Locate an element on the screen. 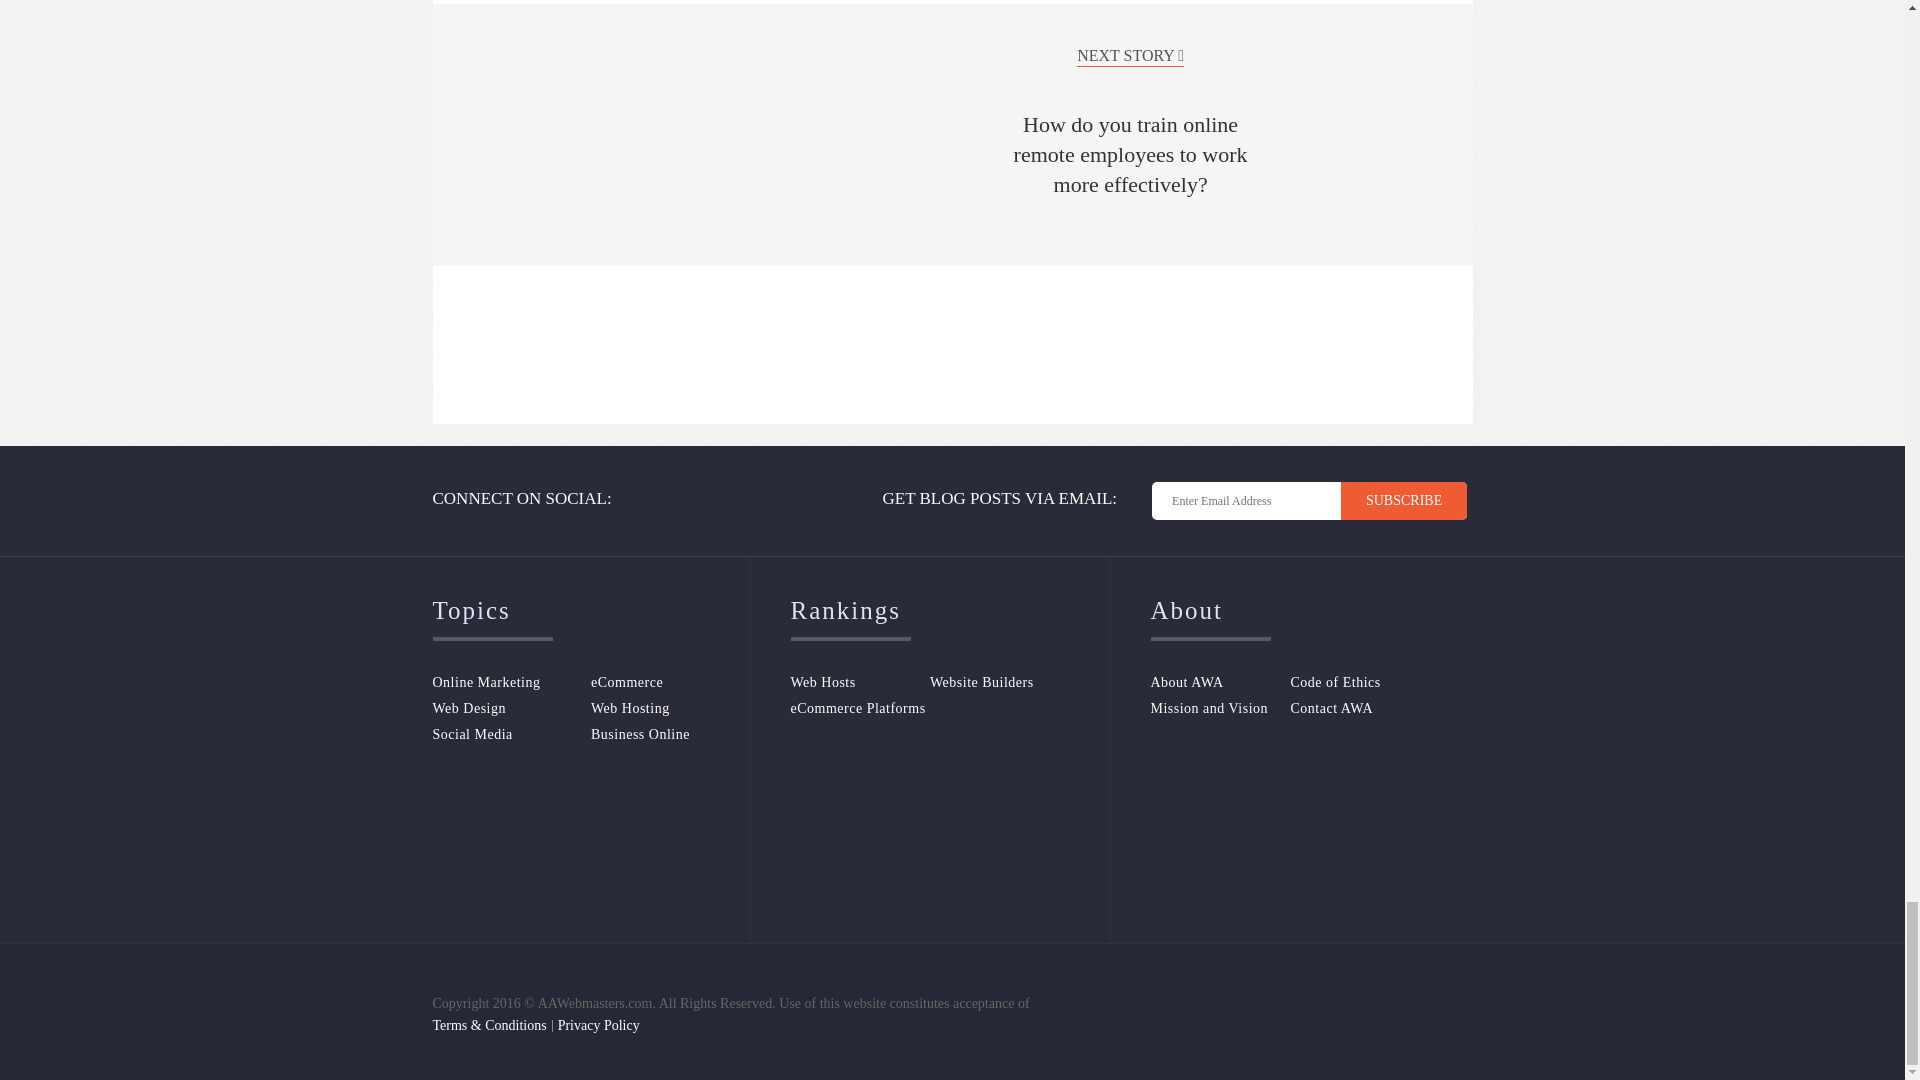 This screenshot has height=1080, width=1920. Best eCommerce Software is located at coordinates (859, 708).